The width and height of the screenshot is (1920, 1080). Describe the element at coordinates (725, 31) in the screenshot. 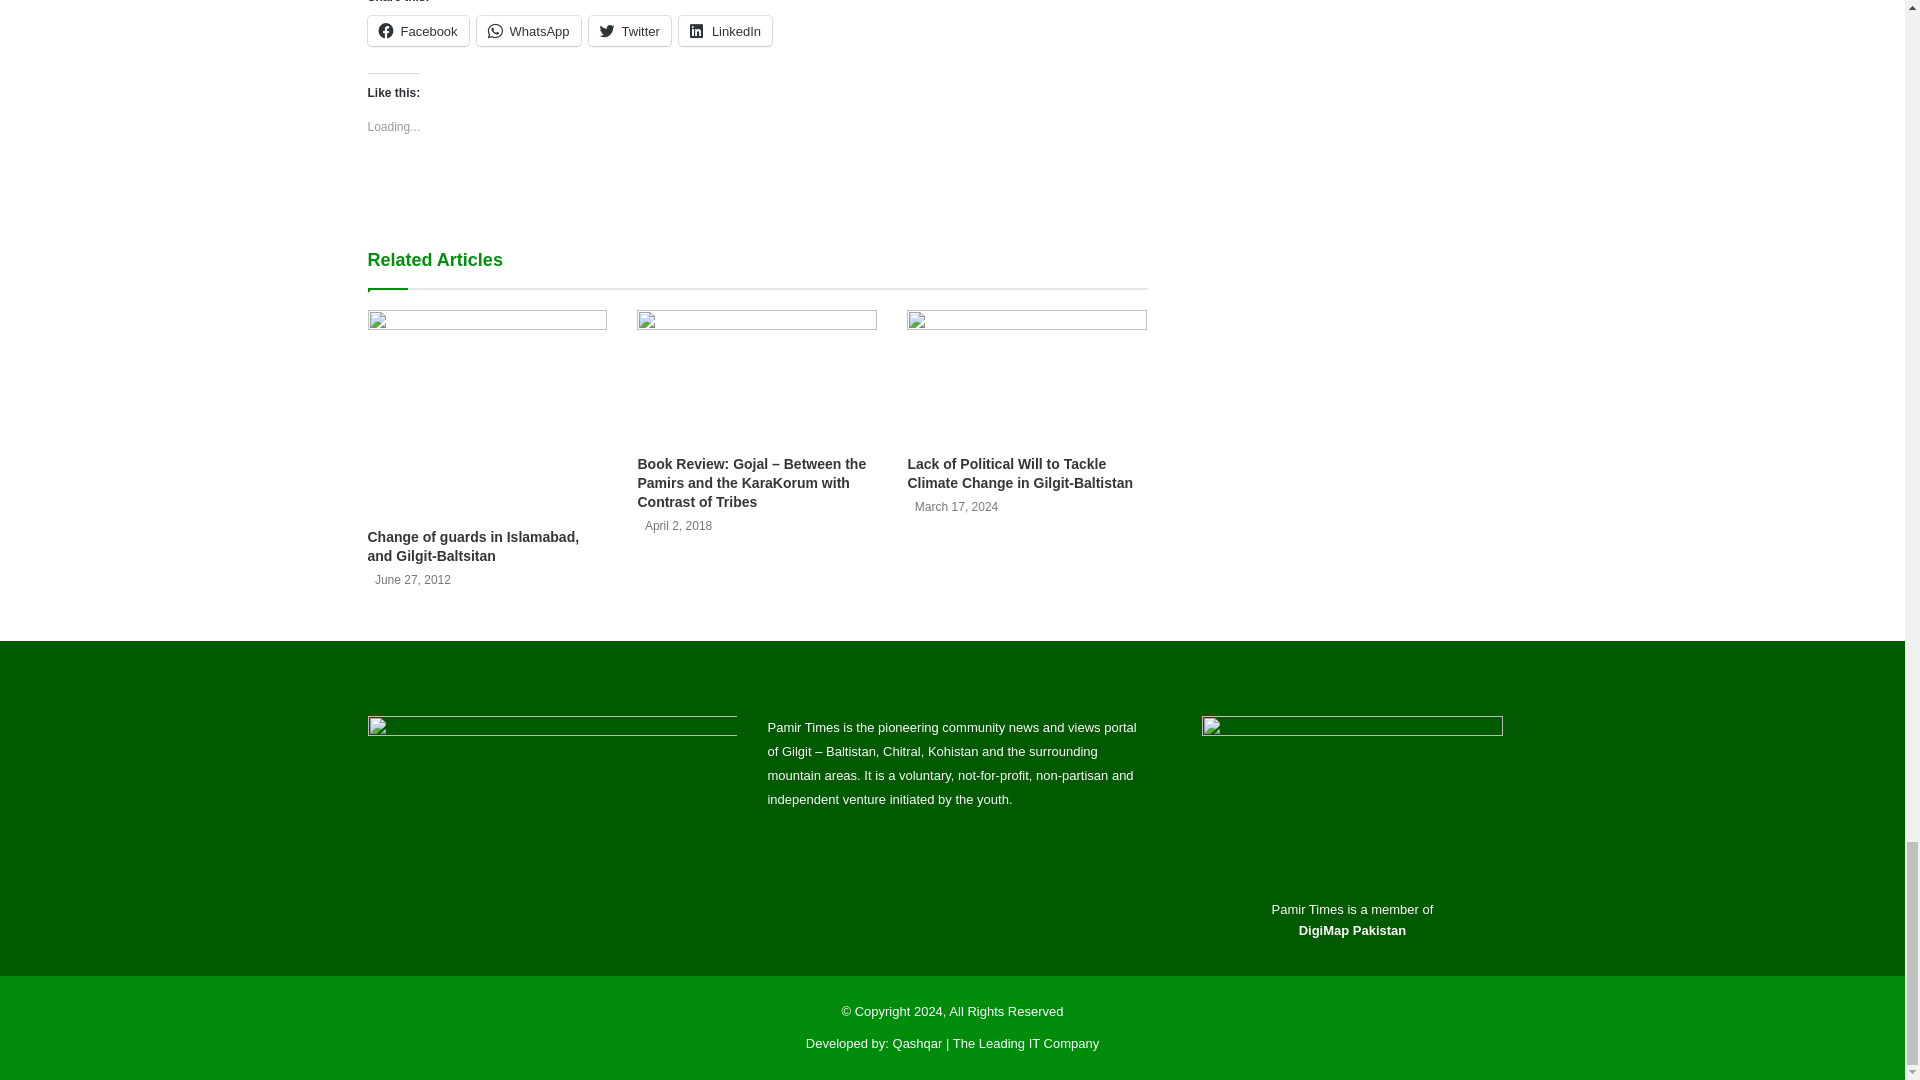

I see `LinkedIn` at that location.